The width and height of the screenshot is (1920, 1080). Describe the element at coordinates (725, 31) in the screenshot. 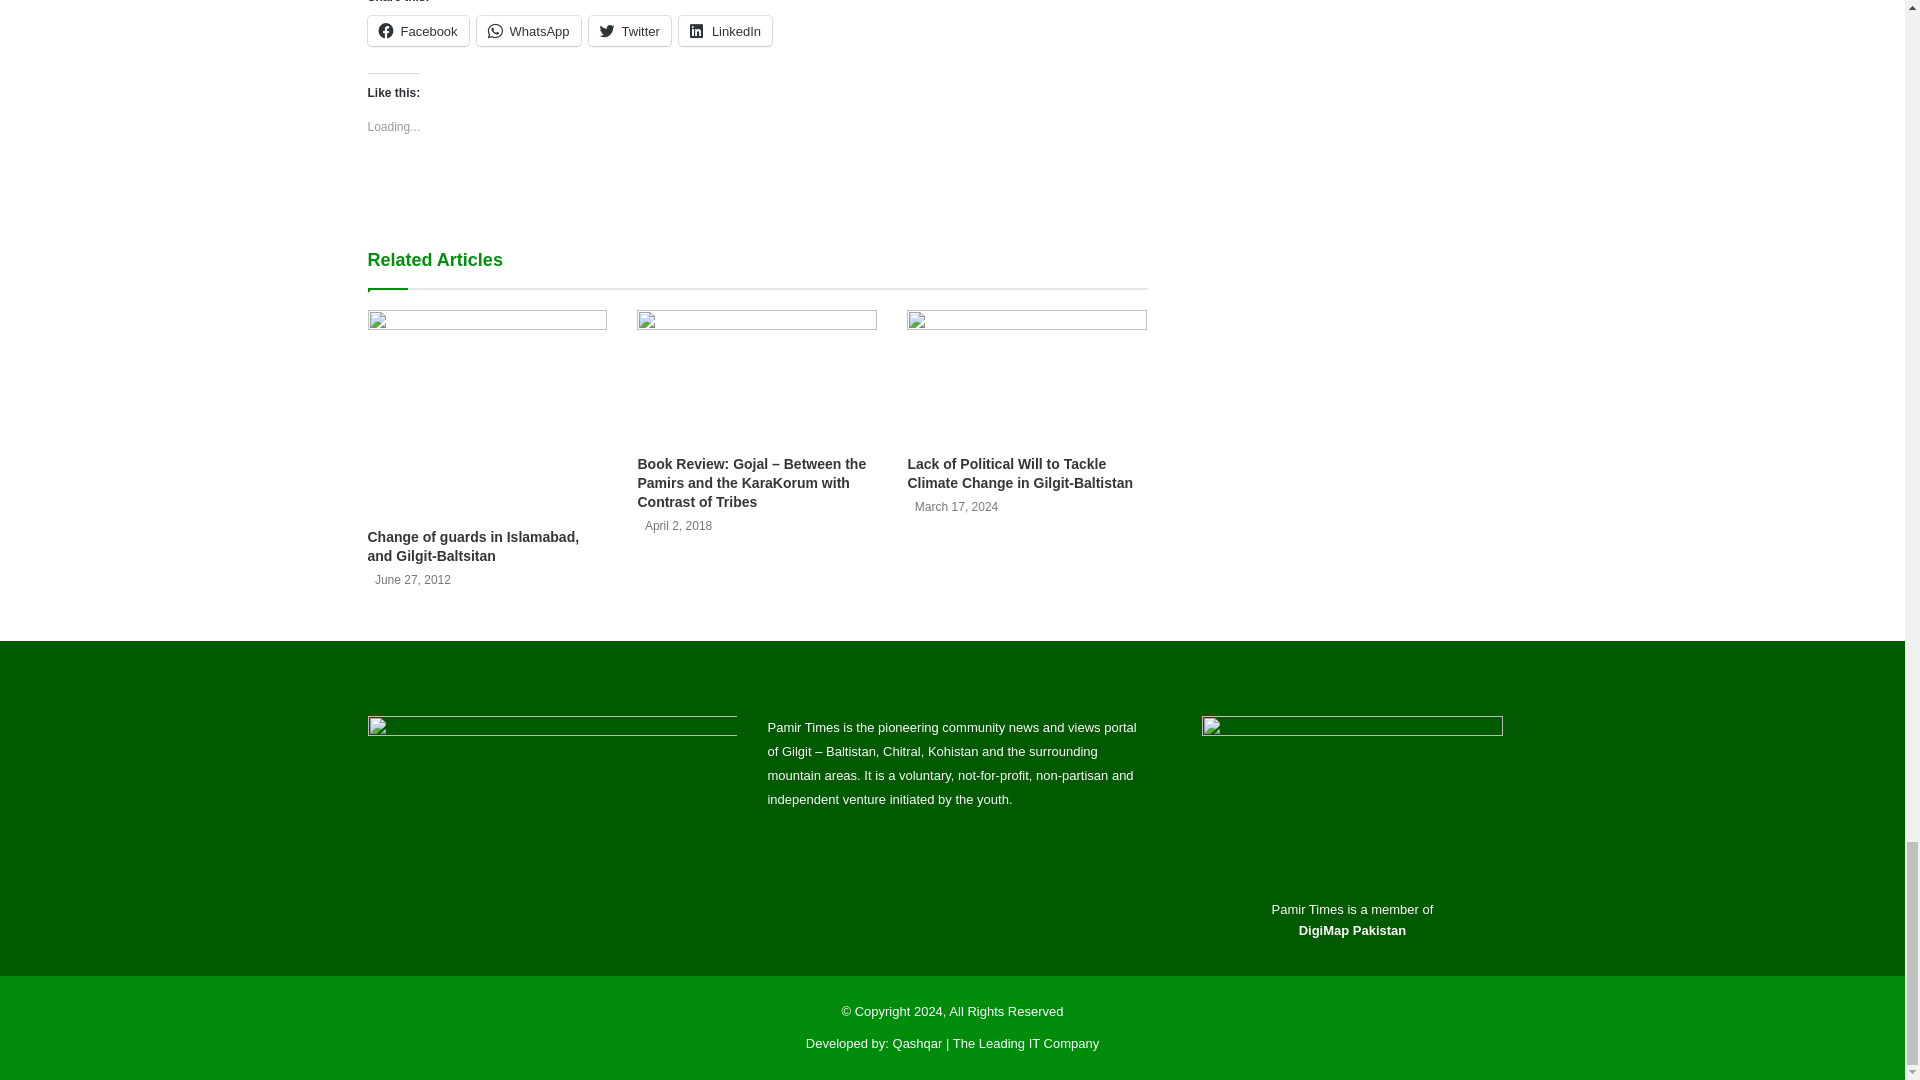

I see `LinkedIn` at that location.